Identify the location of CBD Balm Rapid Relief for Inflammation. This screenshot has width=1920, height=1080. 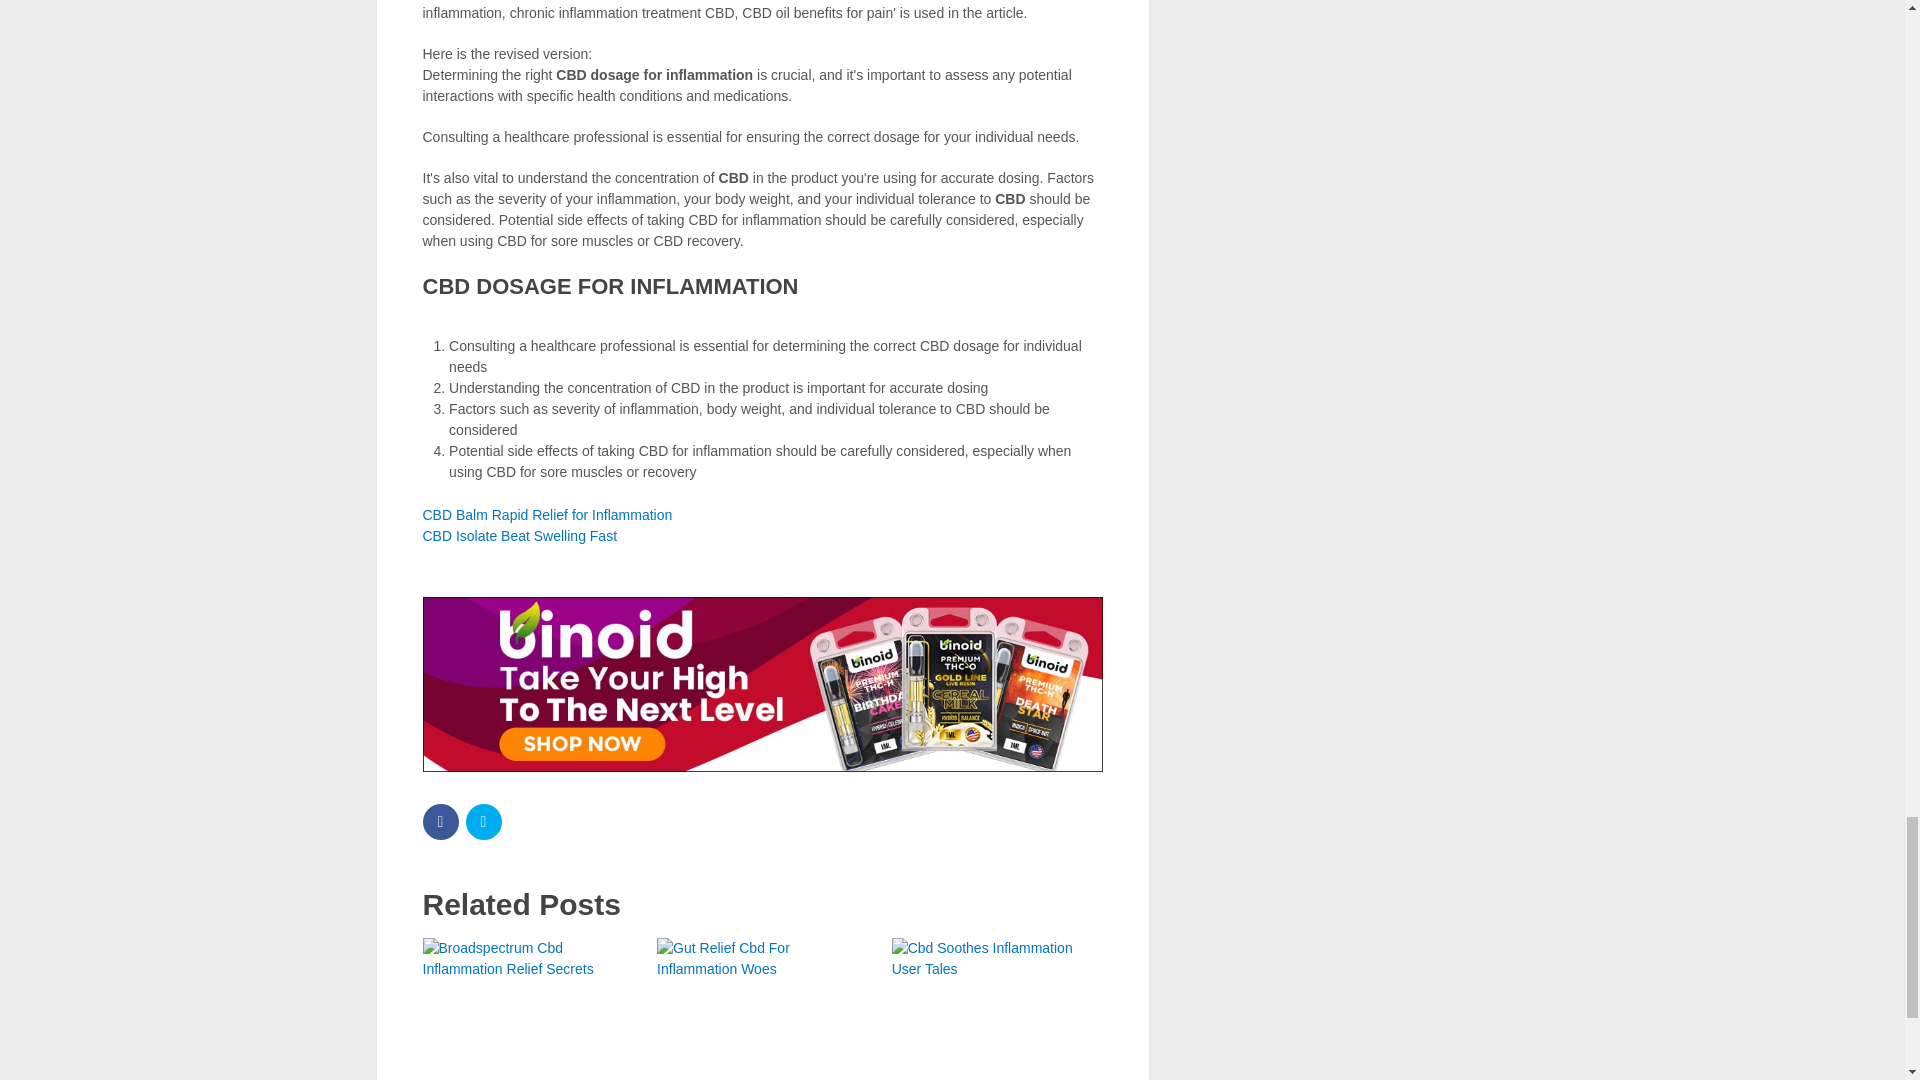
(547, 514).